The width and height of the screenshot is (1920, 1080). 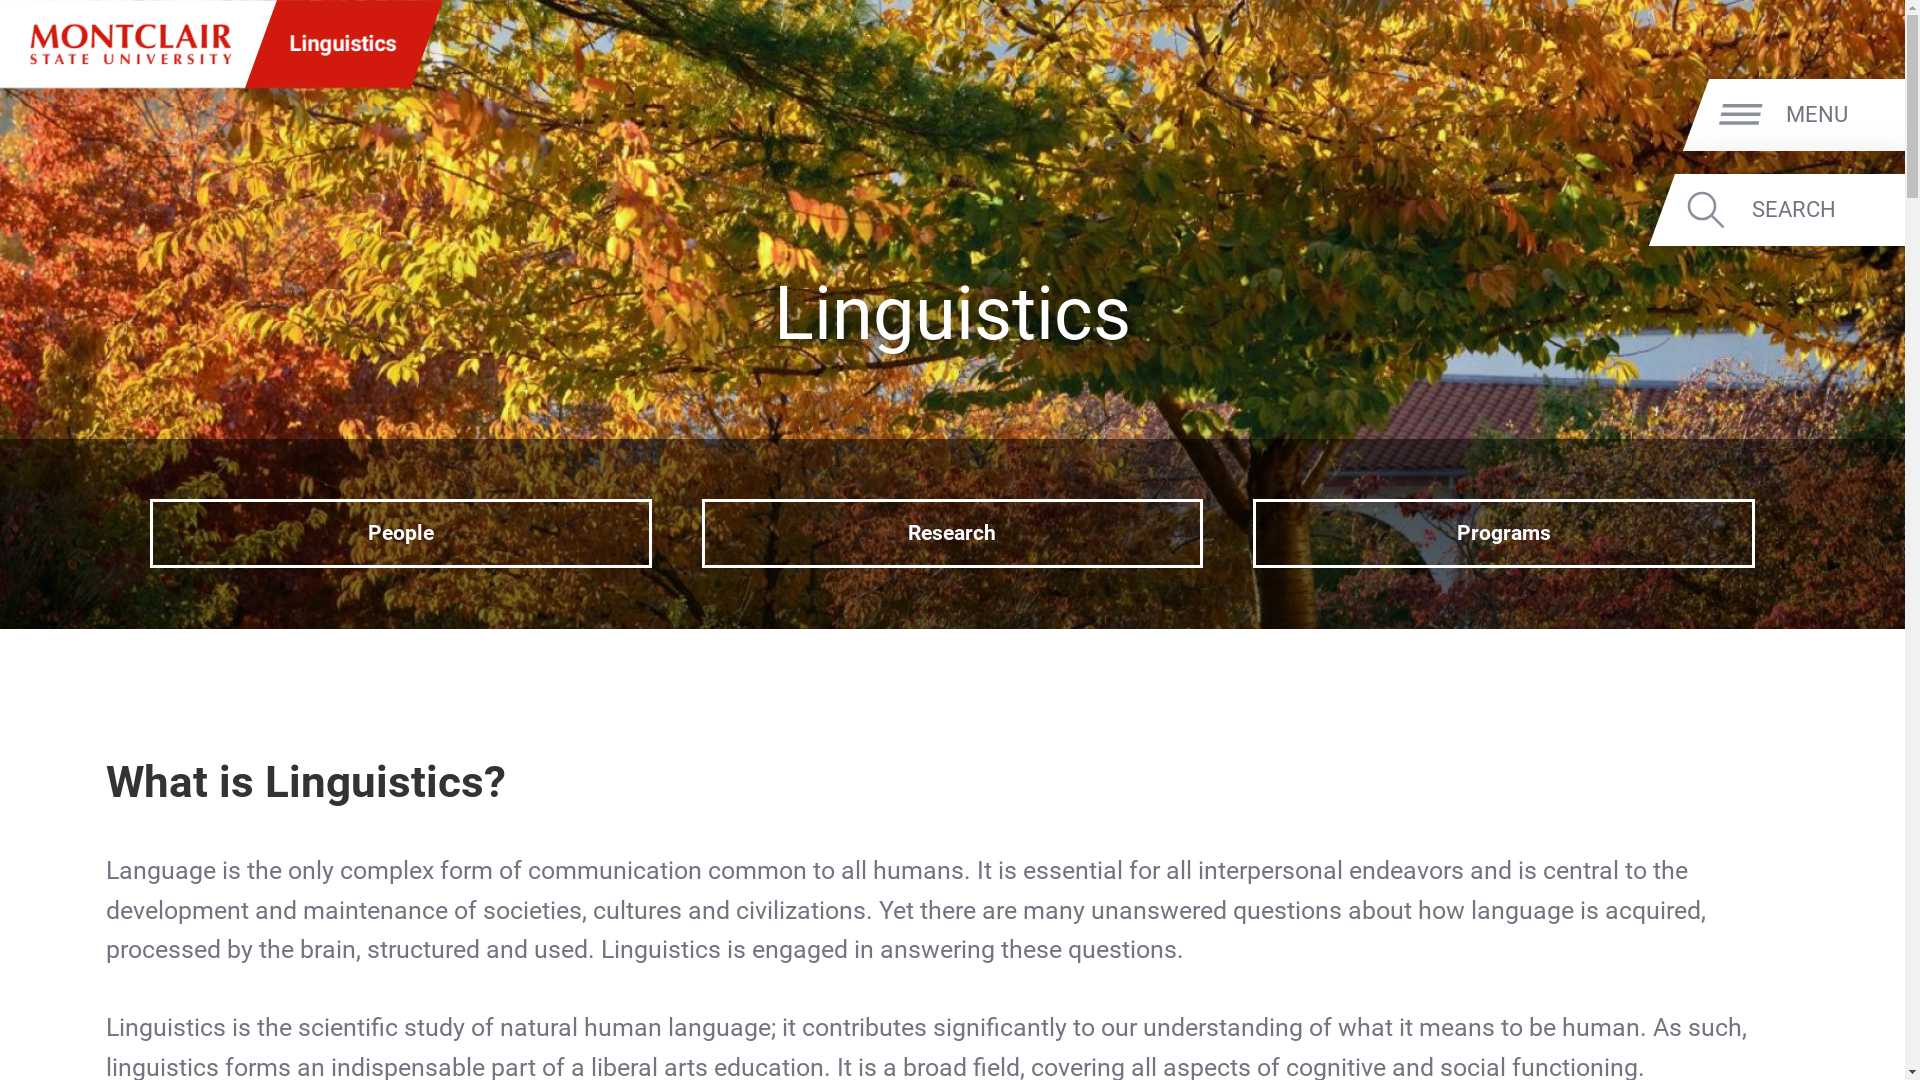 I want to click on MENU, so click(x=1842, y=114).